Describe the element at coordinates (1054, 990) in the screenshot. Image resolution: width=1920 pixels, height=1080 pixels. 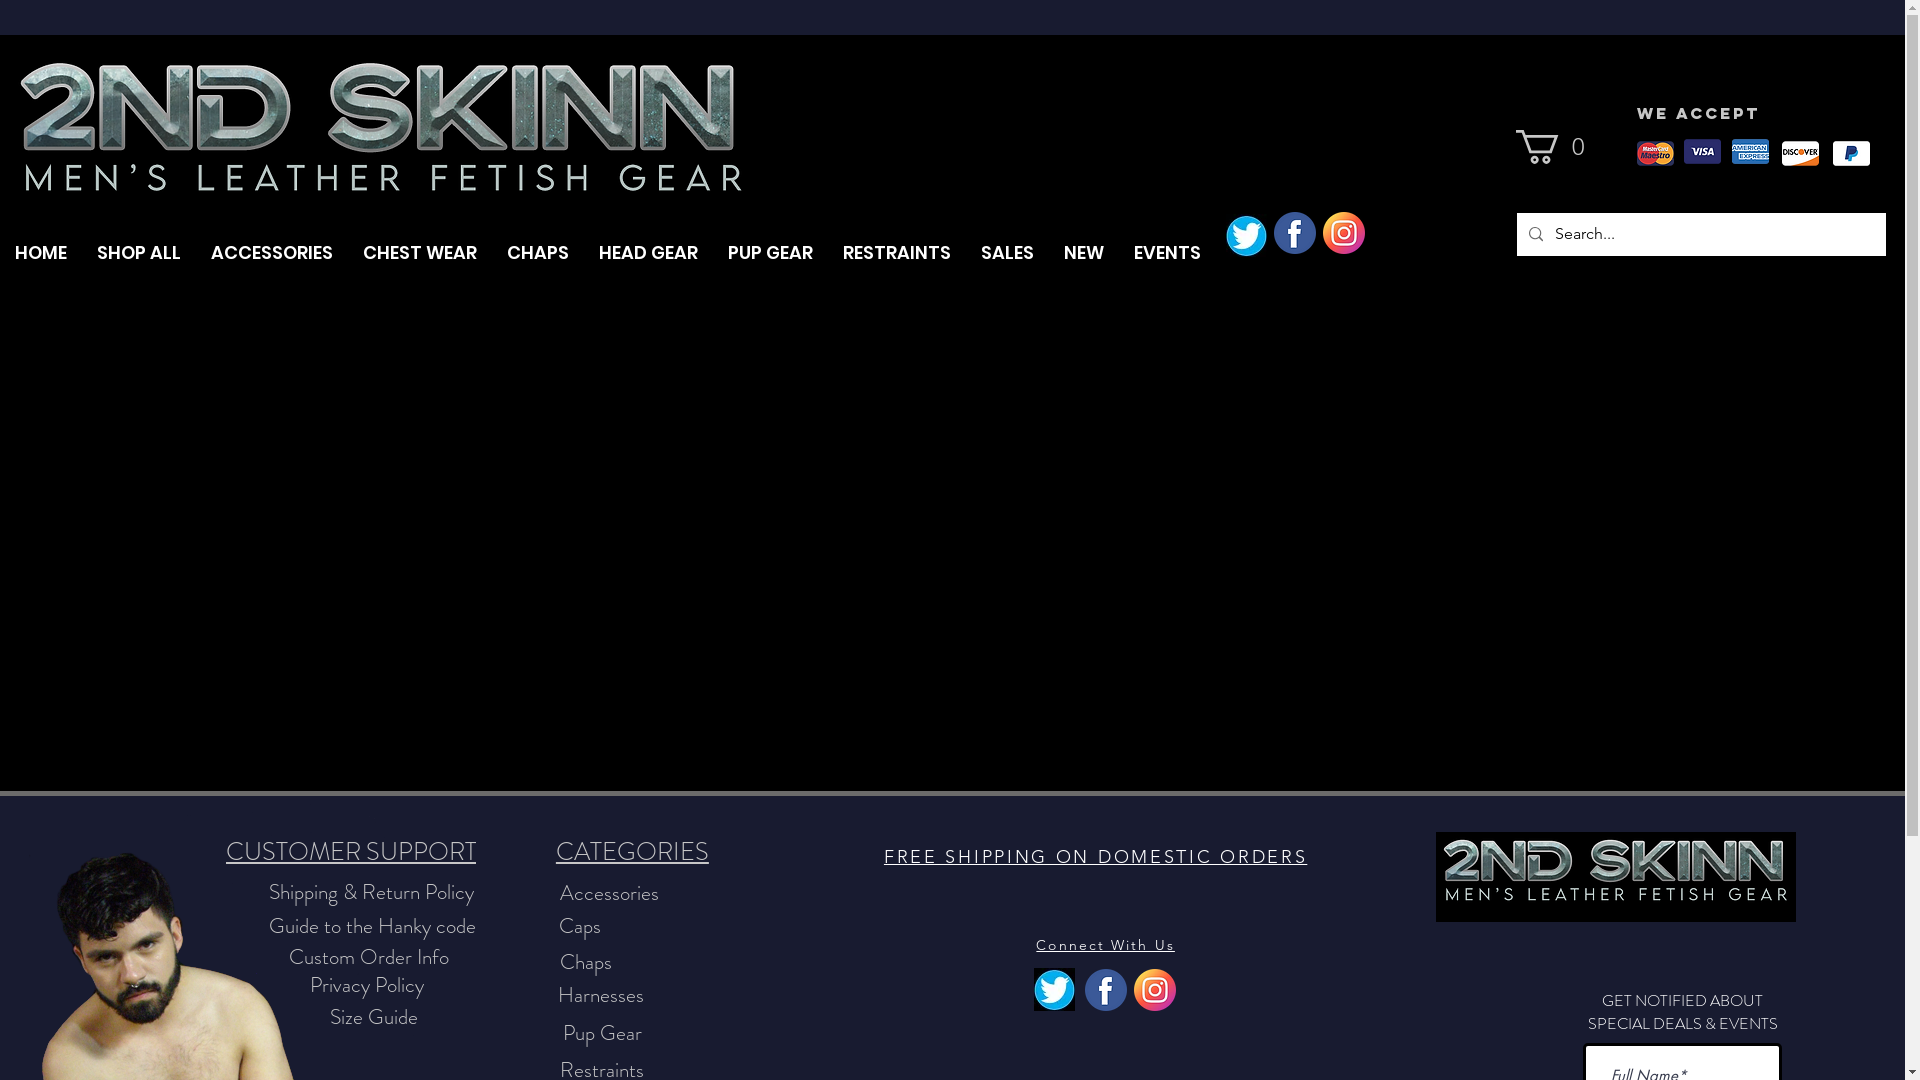
I see `Twitter-Logo-Png-Transparent-Background.` at that location.